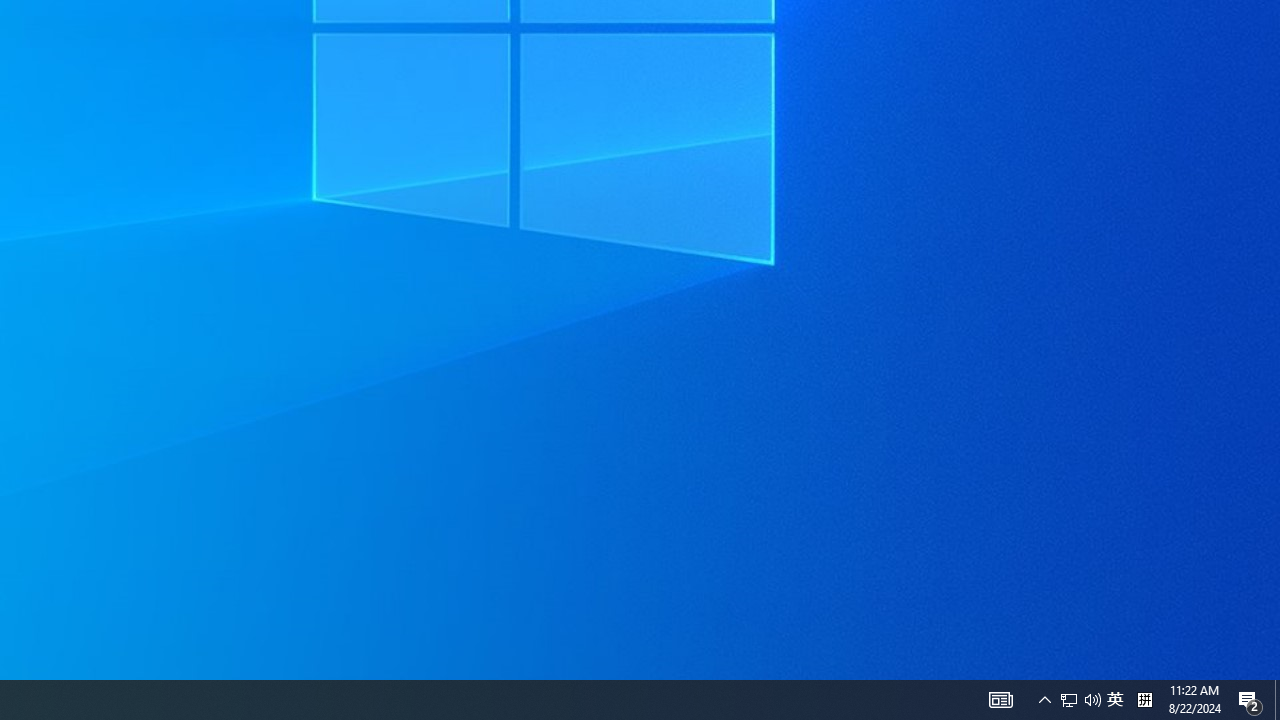 The image size is (1280, 720). Describe the element at coordinates (1250, 700) in the screenshot. I see `Tray Input Indicator - Chinese (Simplified, China)` at that location.